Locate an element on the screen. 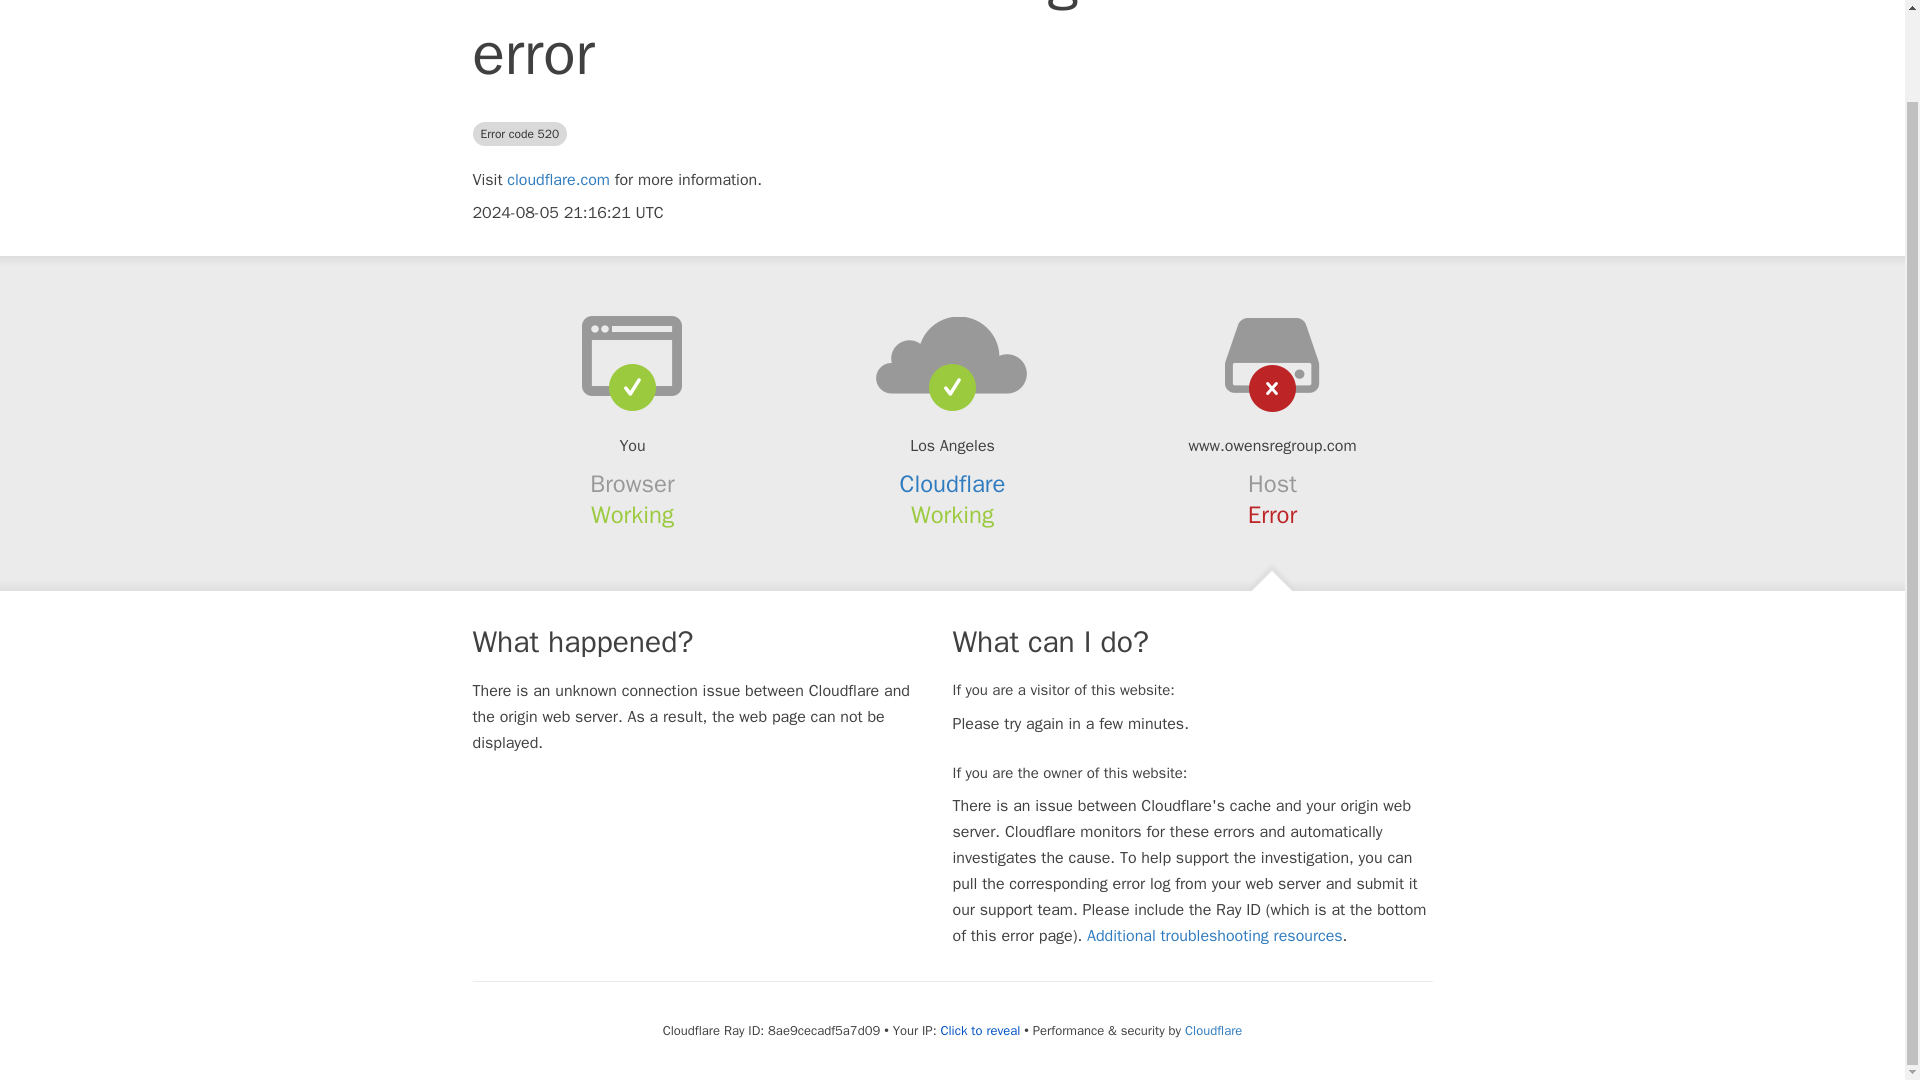 The height and width of the screenshot is (1080, 1920). cloudflare.com is located at coordinates (558, 180).